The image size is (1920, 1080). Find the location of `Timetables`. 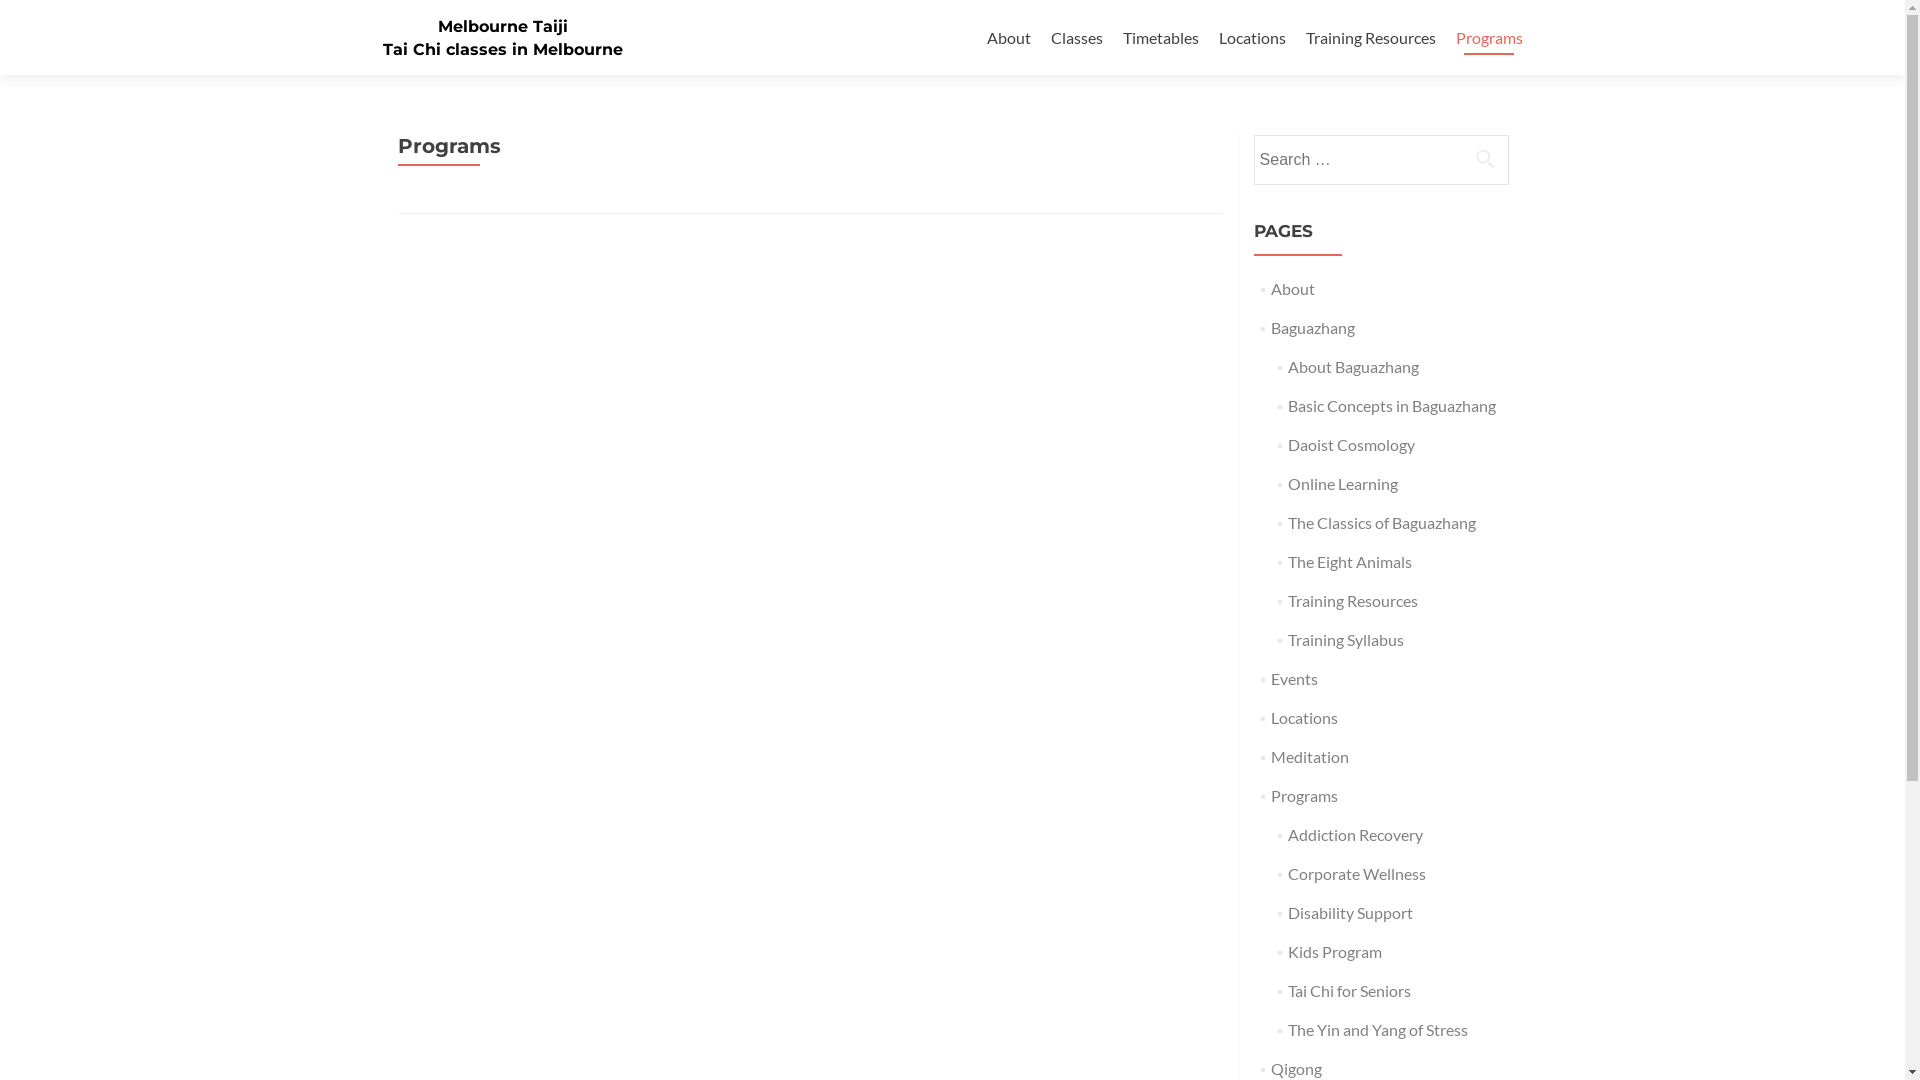

Timetables is located at coordinates (1160, 38).